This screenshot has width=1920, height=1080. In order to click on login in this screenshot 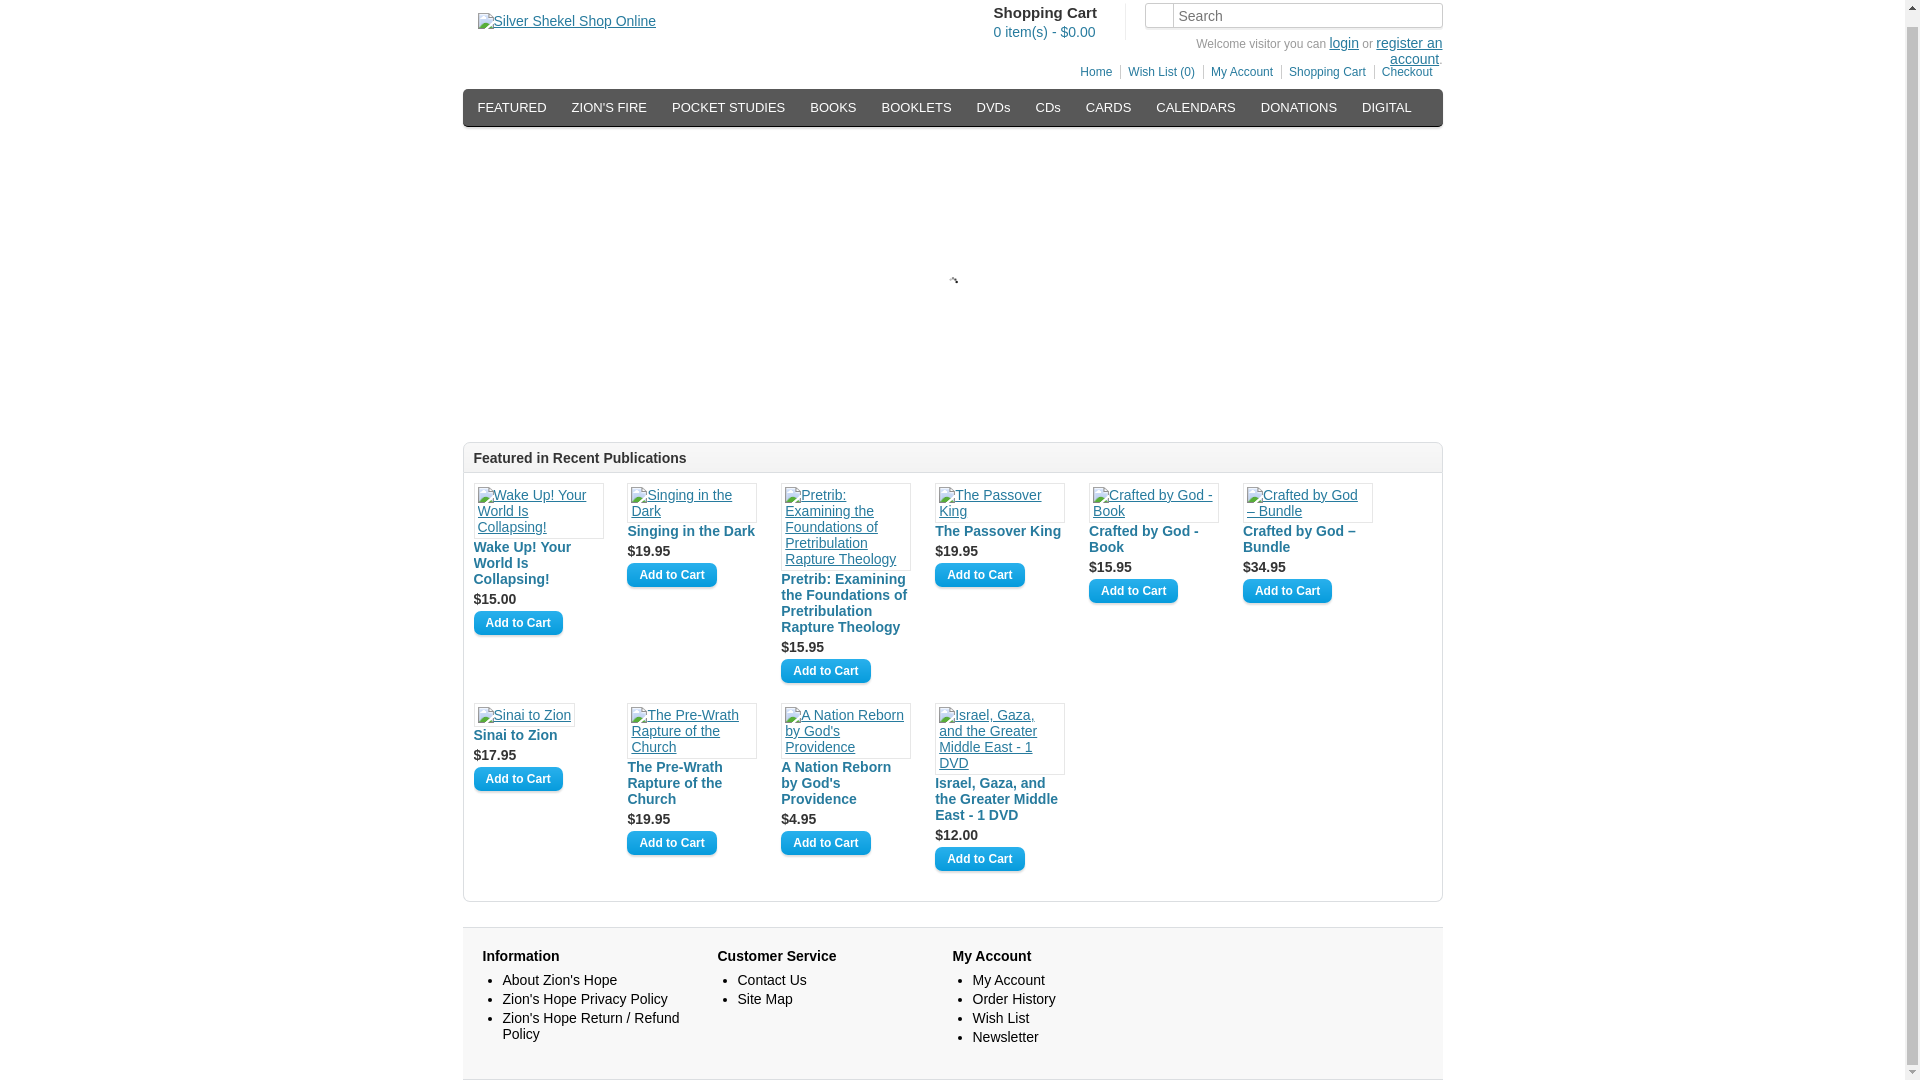, I will do `click(1344, 42)`.